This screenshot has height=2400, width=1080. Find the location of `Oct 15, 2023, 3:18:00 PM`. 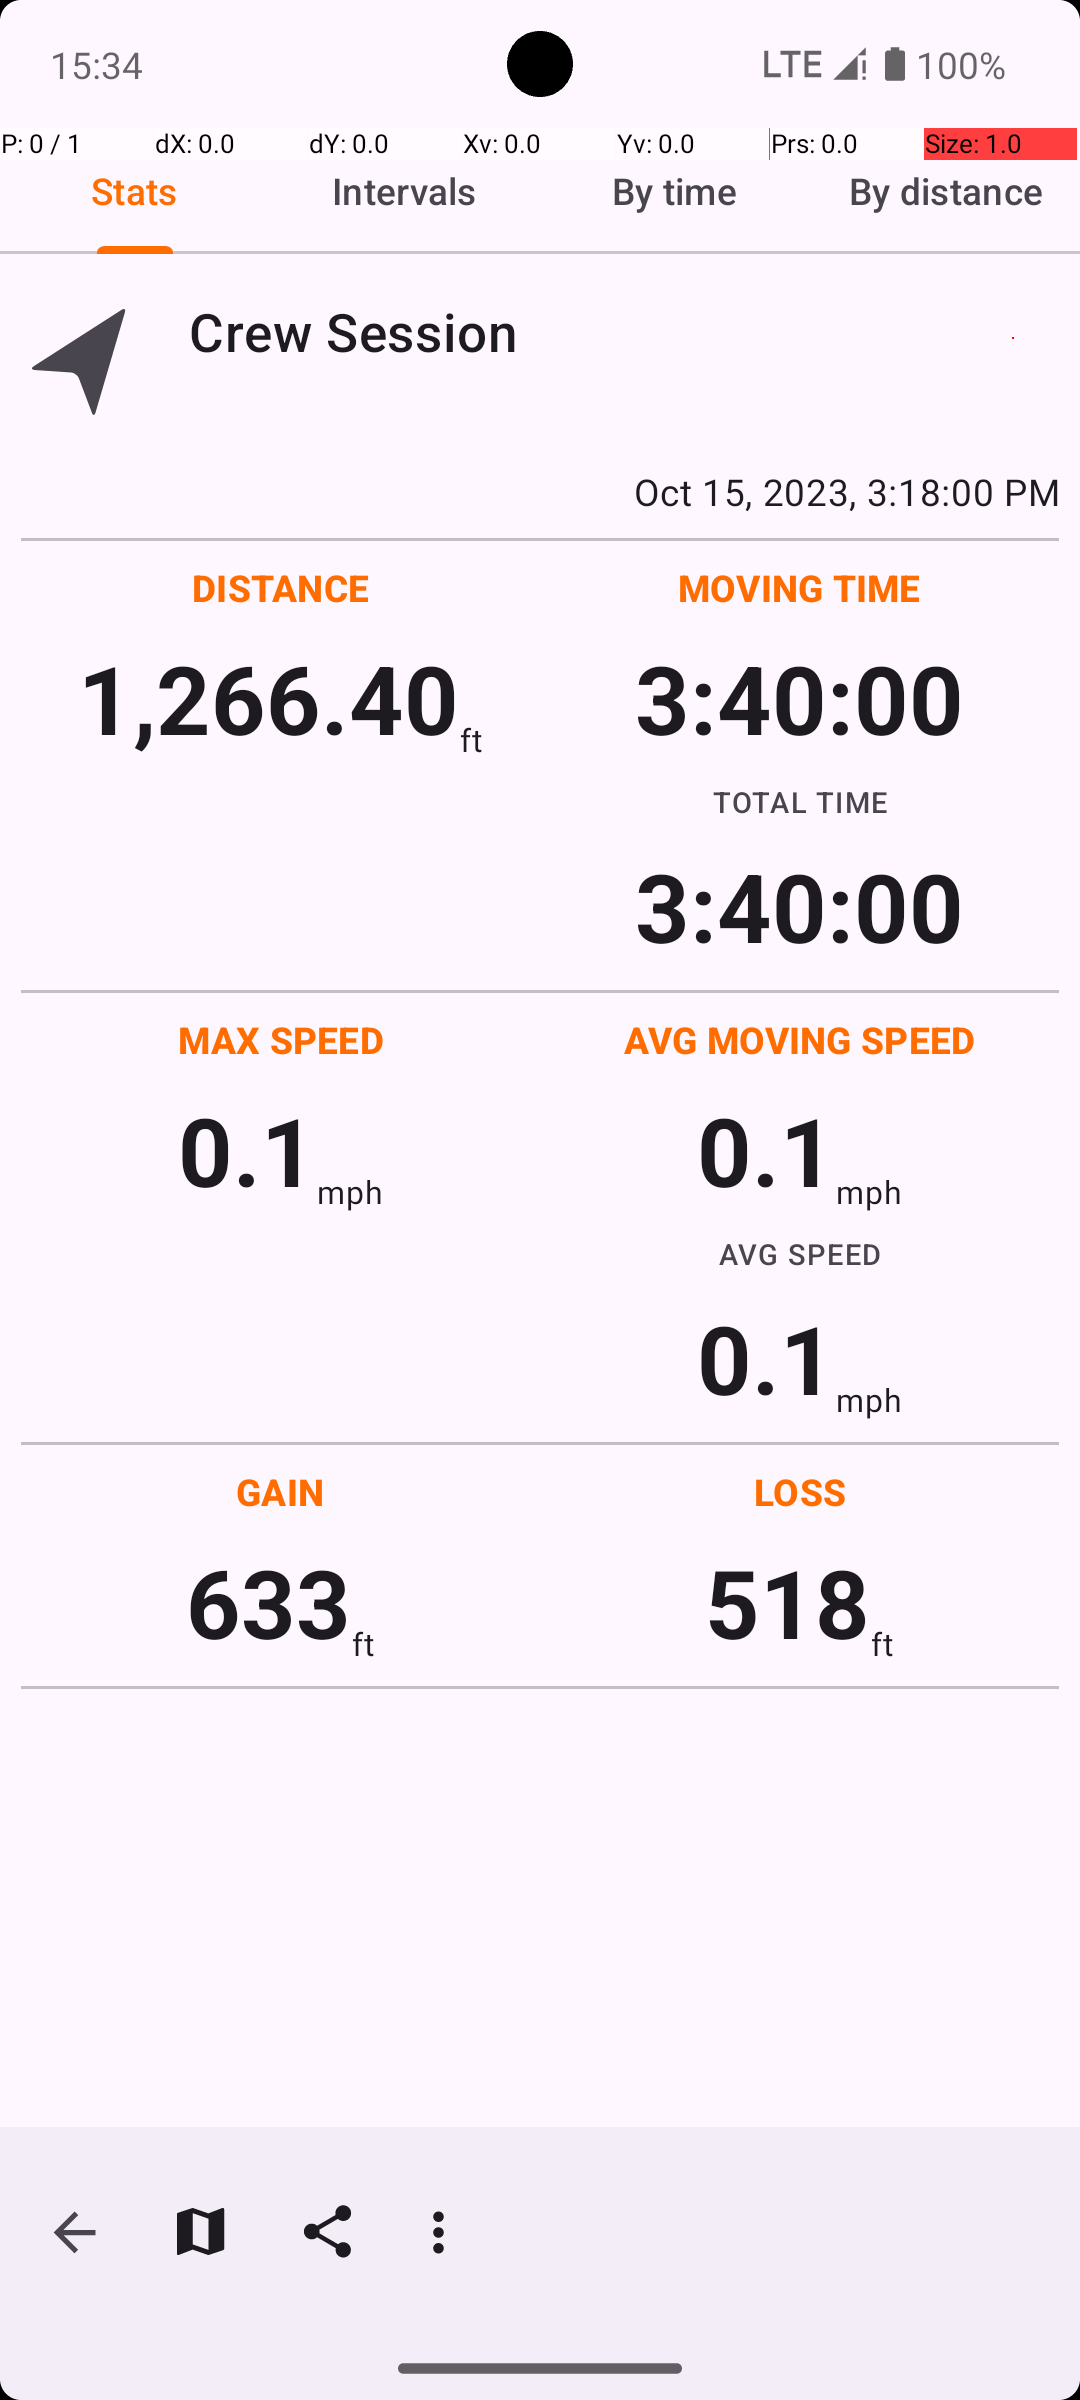

Oct 15, 2023, 3:18:00 PM is located at coordinates (540, 491).